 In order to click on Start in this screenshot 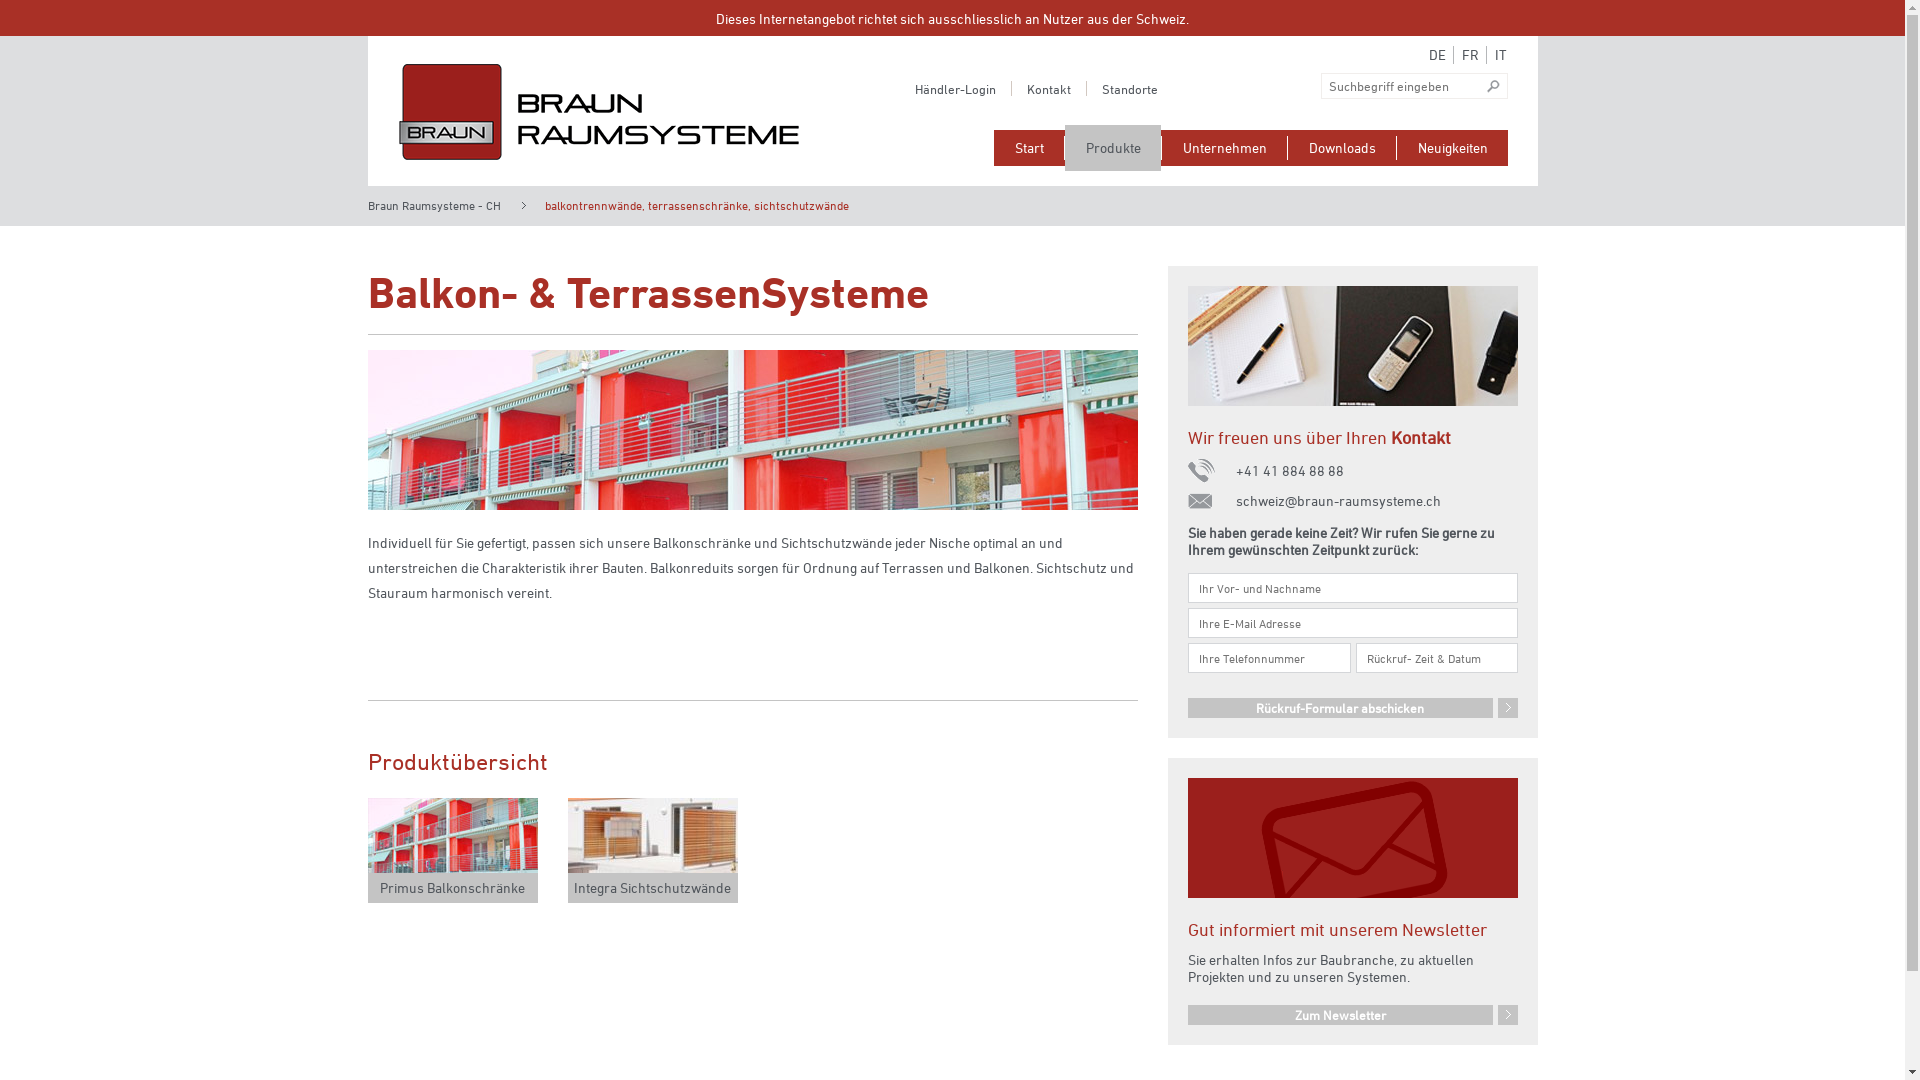, I will do `click(1029, 148)`.